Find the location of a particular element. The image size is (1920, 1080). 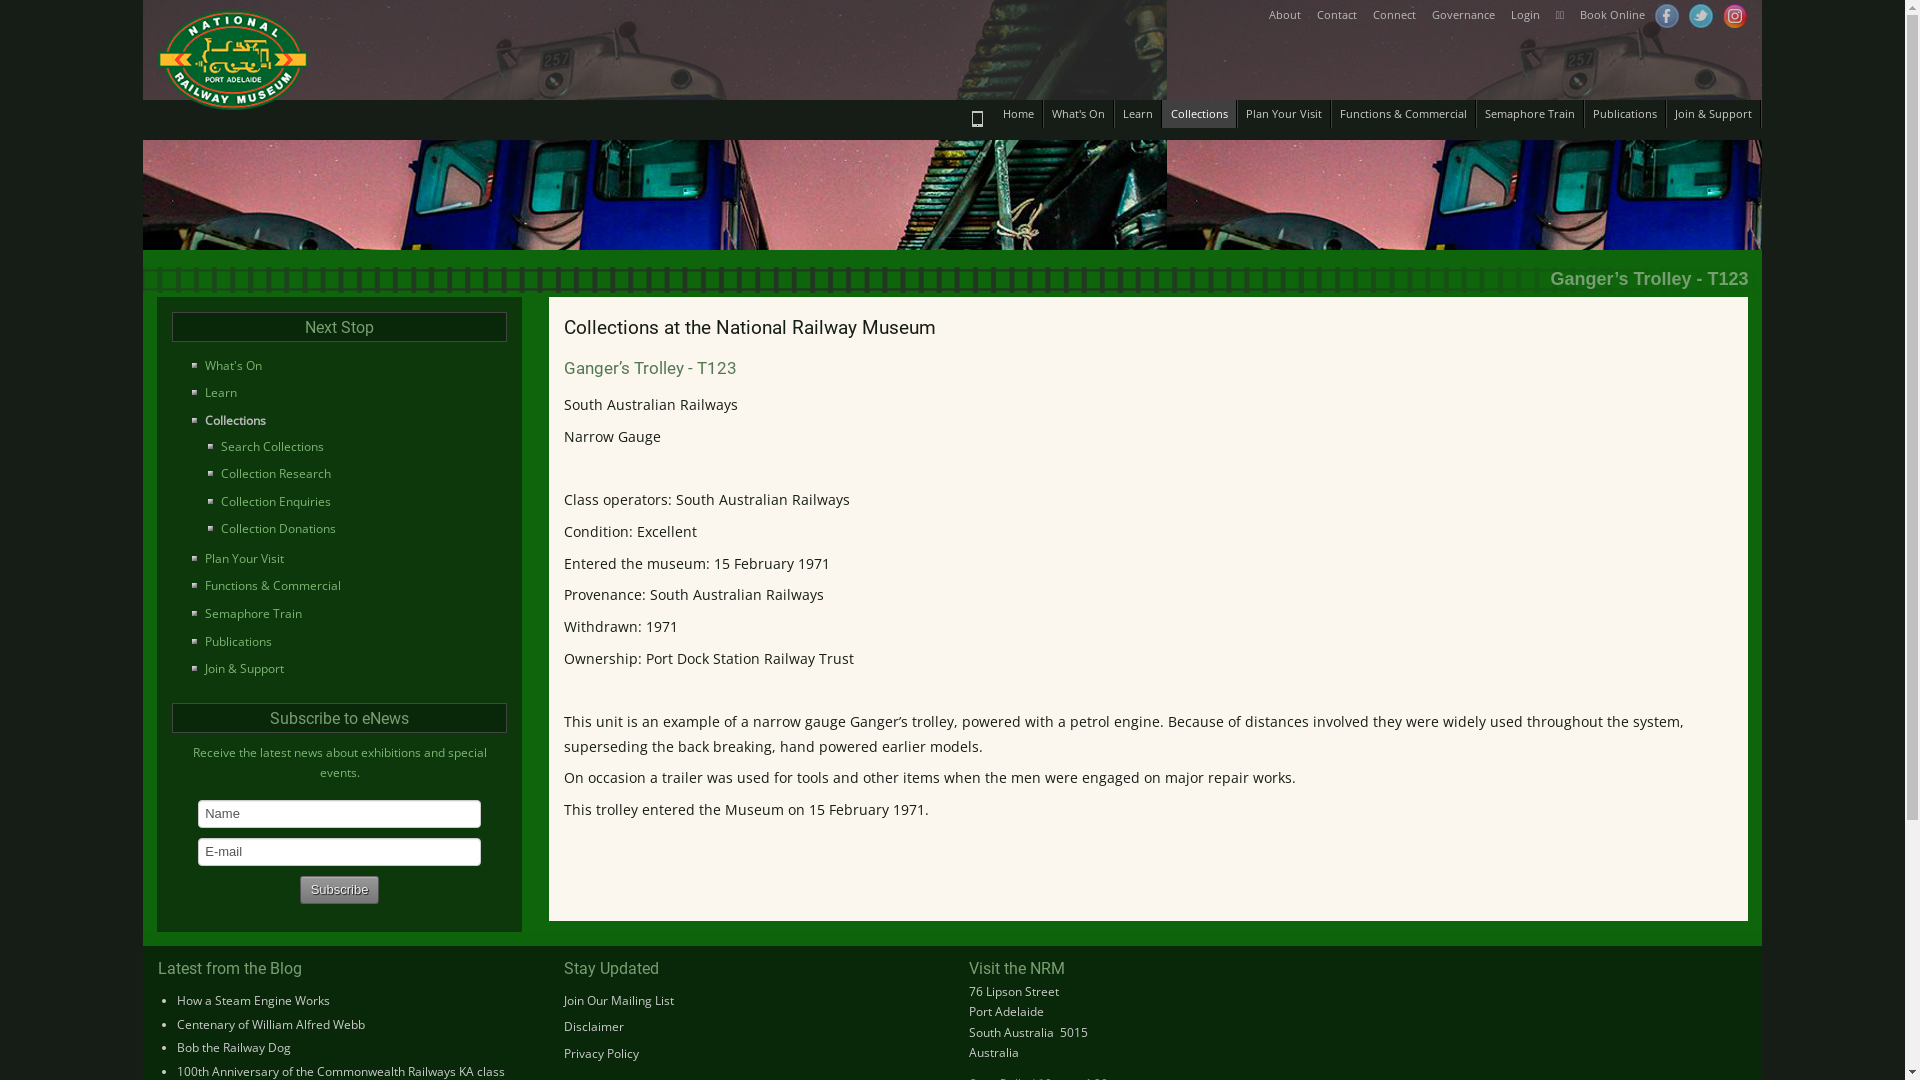

Subscribe is located at coordinates (340, 890).